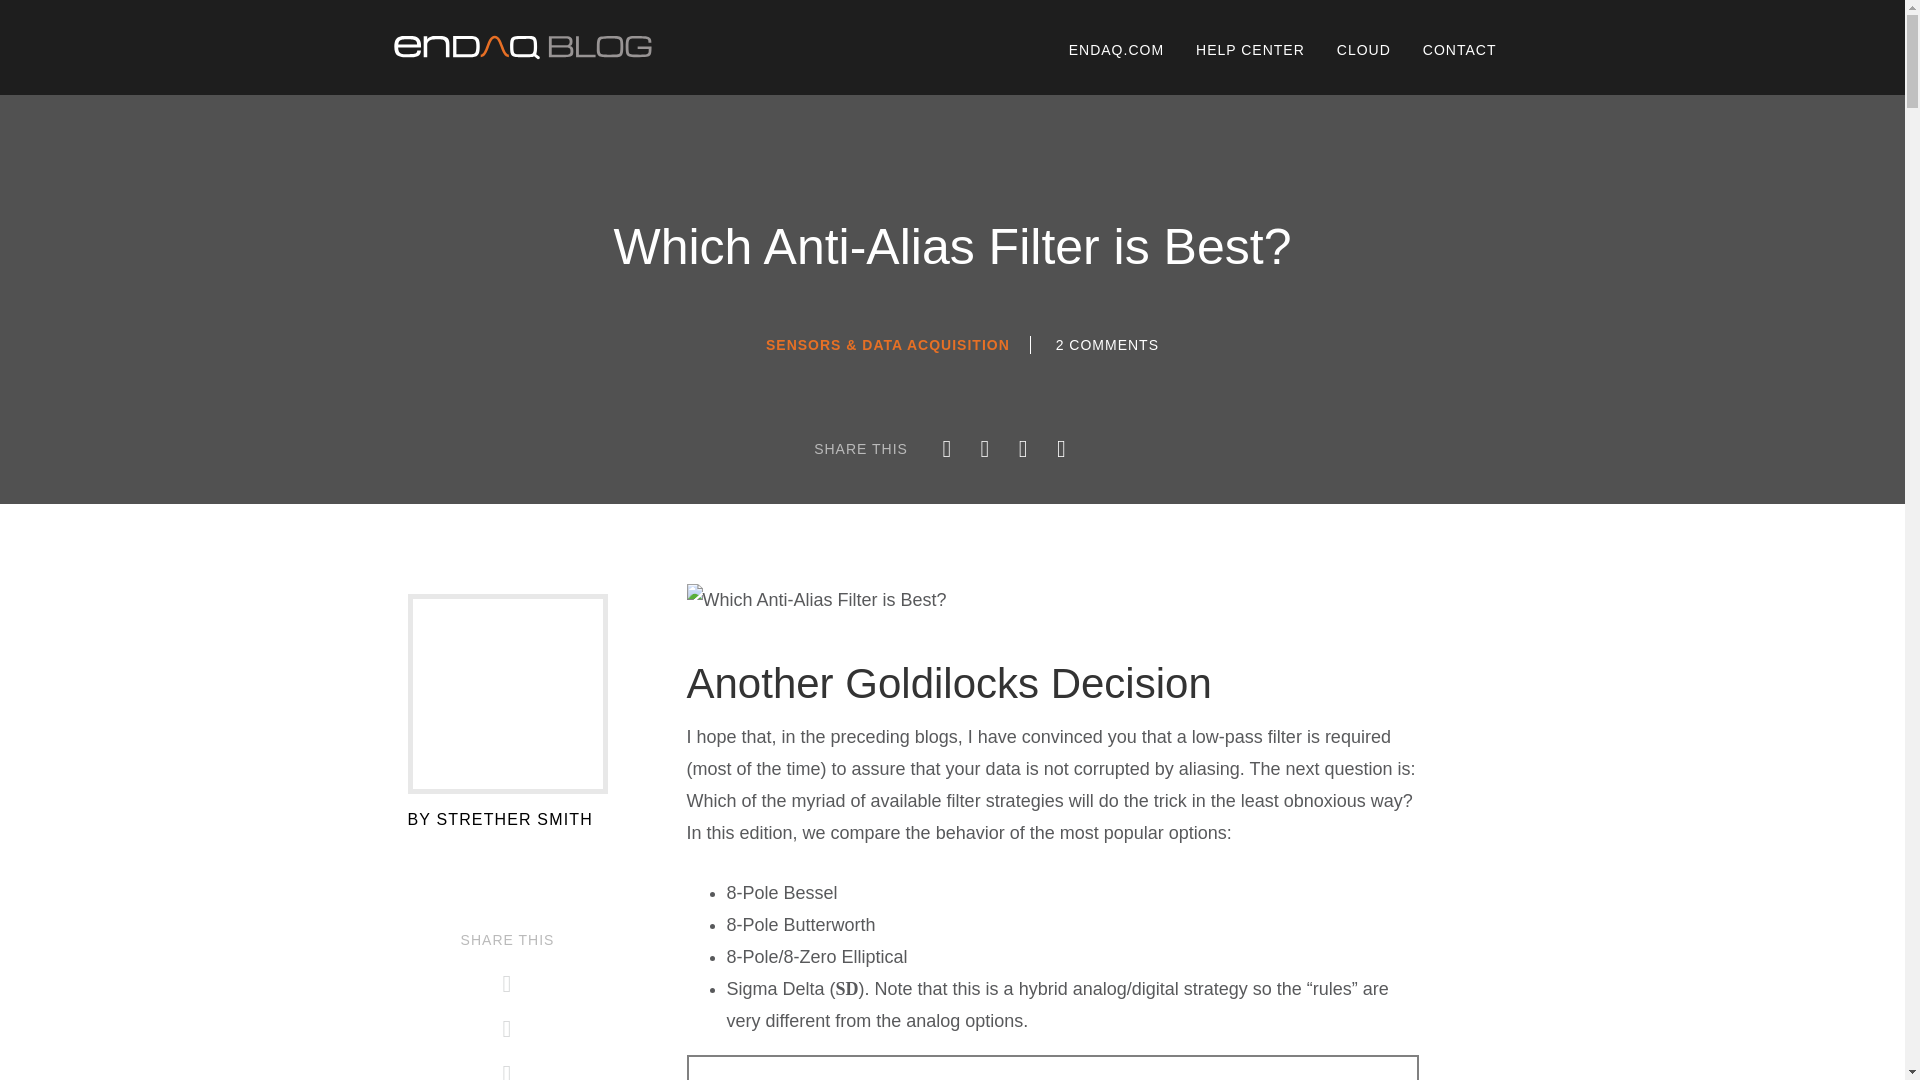 This screenshot has width=1920, height=1080. Describe the element at coordinates (816, 600) in the screenshot. I see `which-anti-alias-filter-is-best-coffee-banner-final.jpg` at that location.